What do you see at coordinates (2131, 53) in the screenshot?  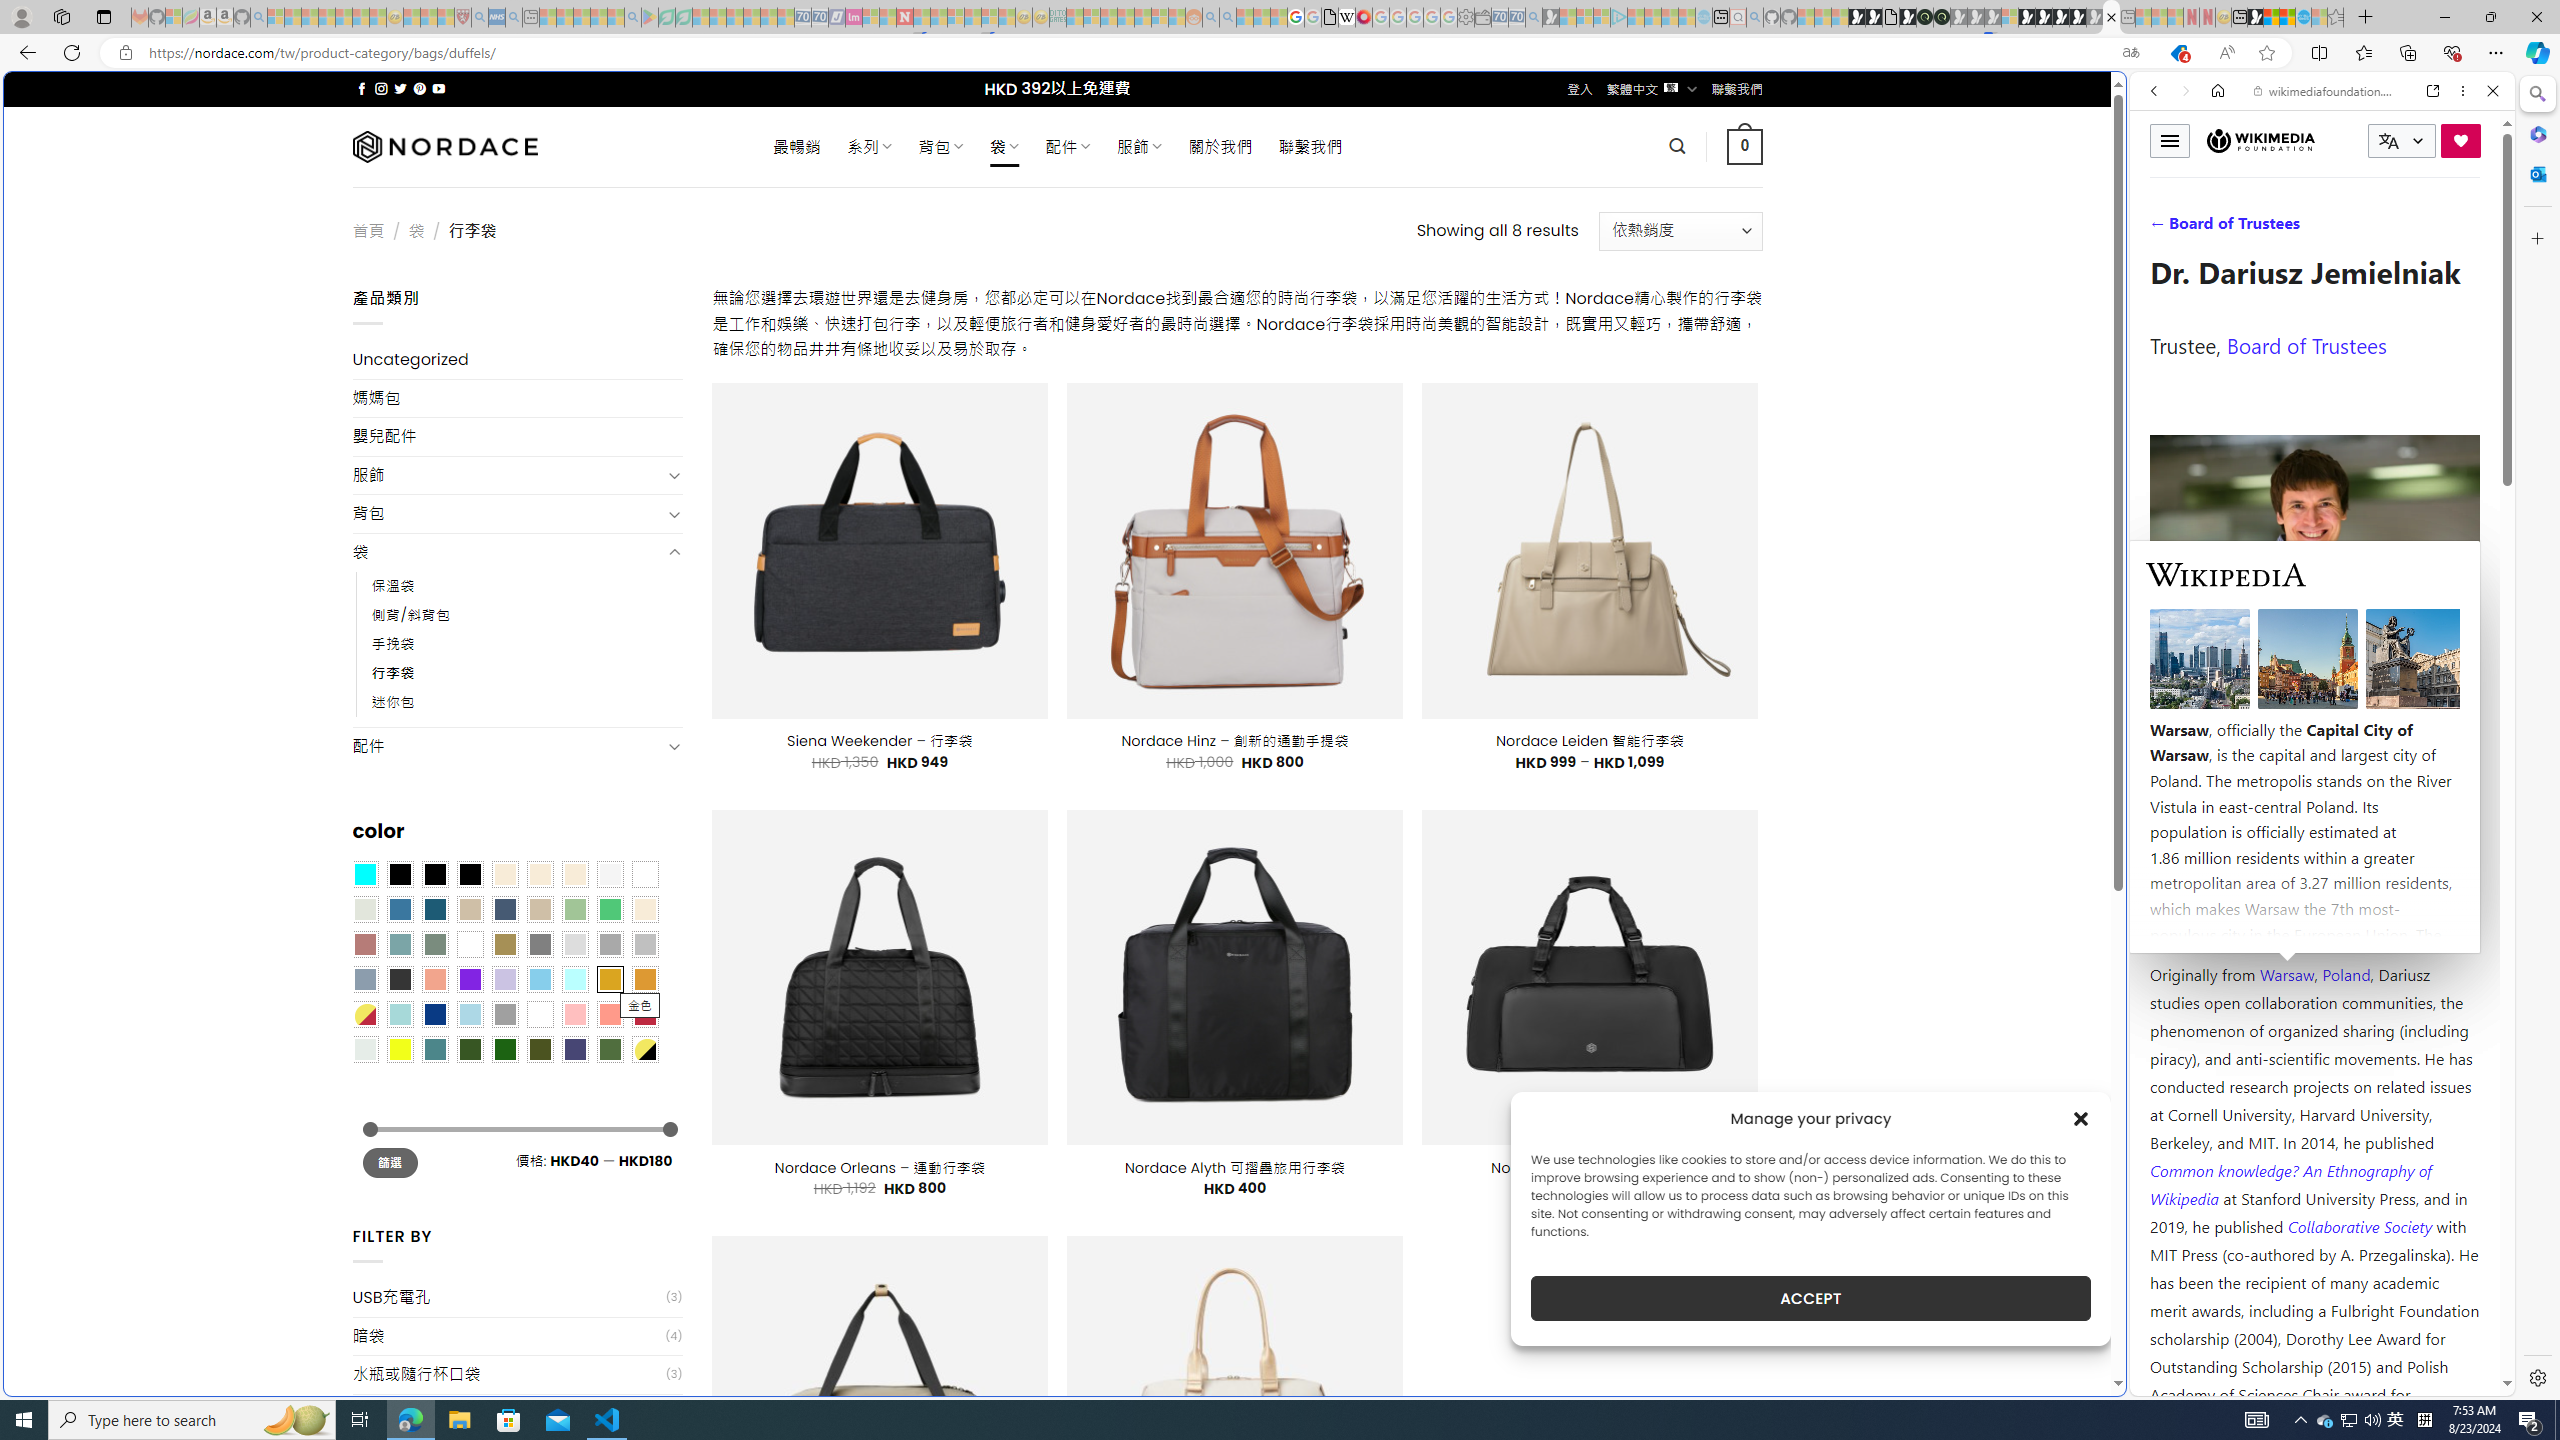 I see `Show translate options` at bounding box center [2131, 53].